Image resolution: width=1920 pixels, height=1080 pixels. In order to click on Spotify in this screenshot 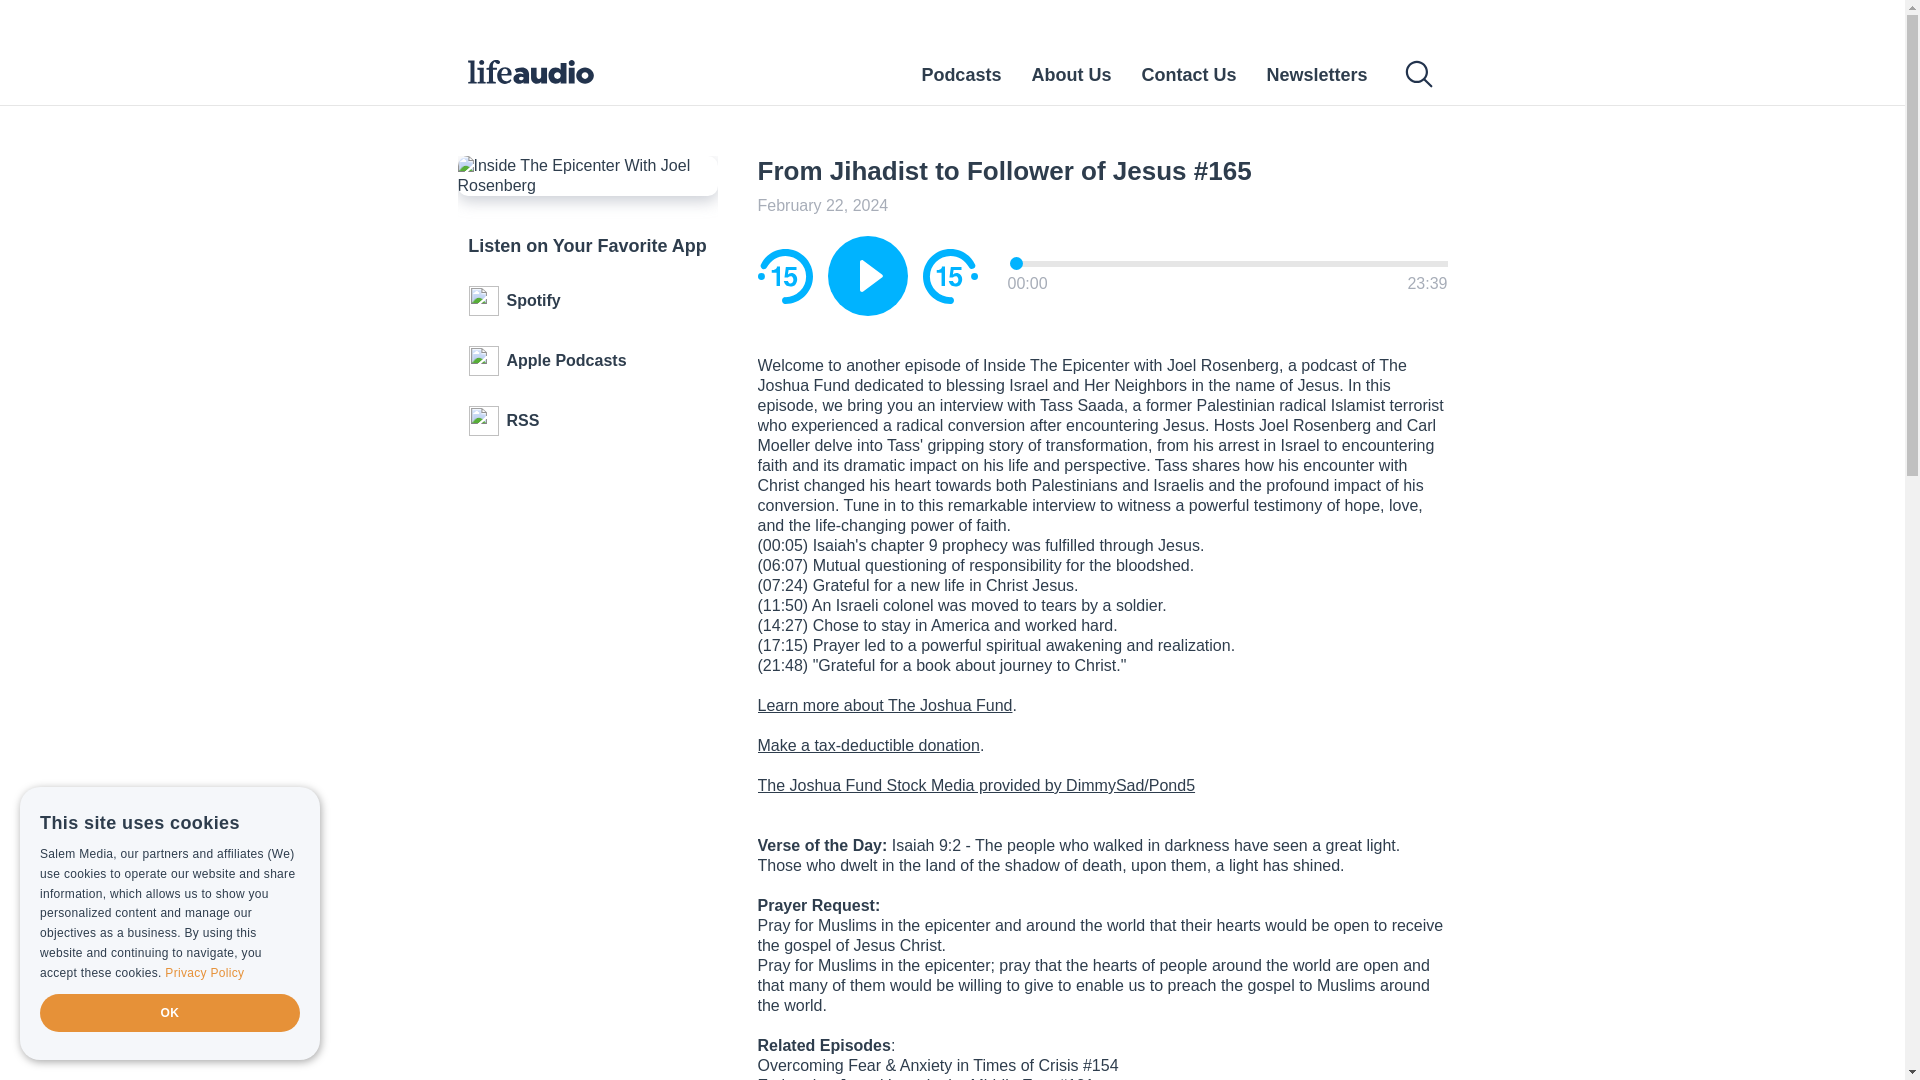, I will do `click(588, 301)`.